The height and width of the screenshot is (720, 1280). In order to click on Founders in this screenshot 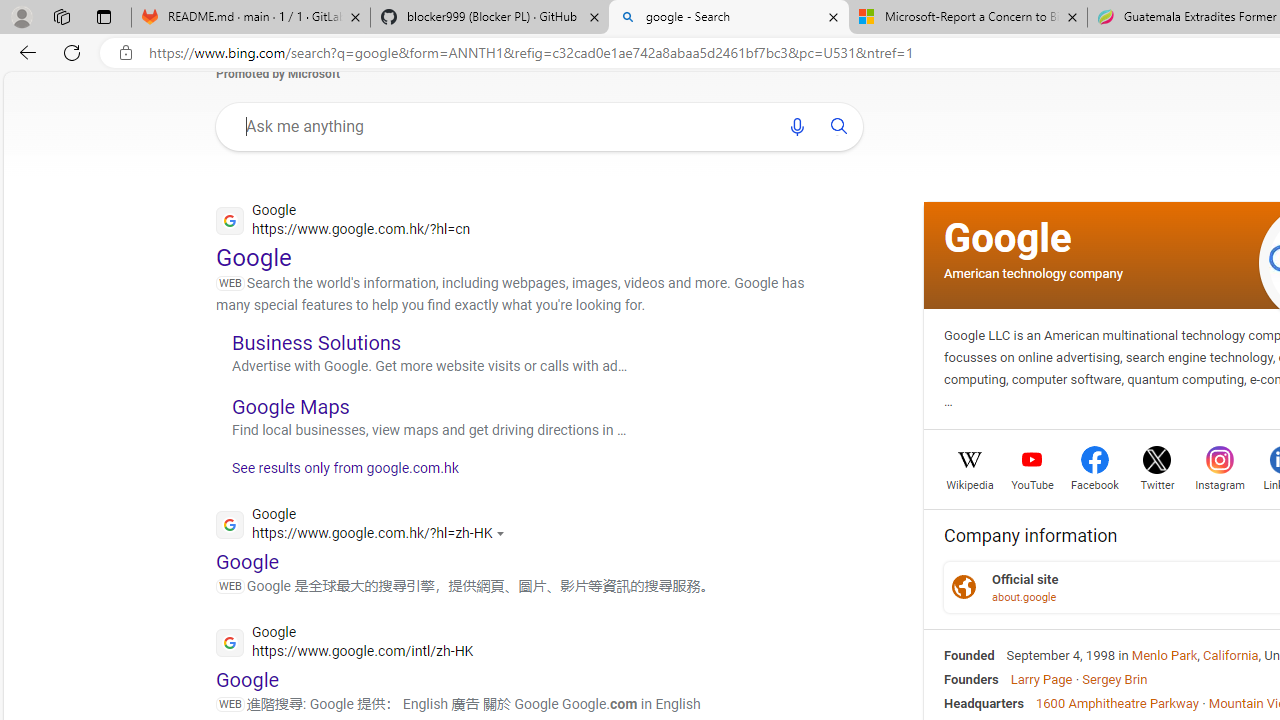, I will do `click(971, 678)`.